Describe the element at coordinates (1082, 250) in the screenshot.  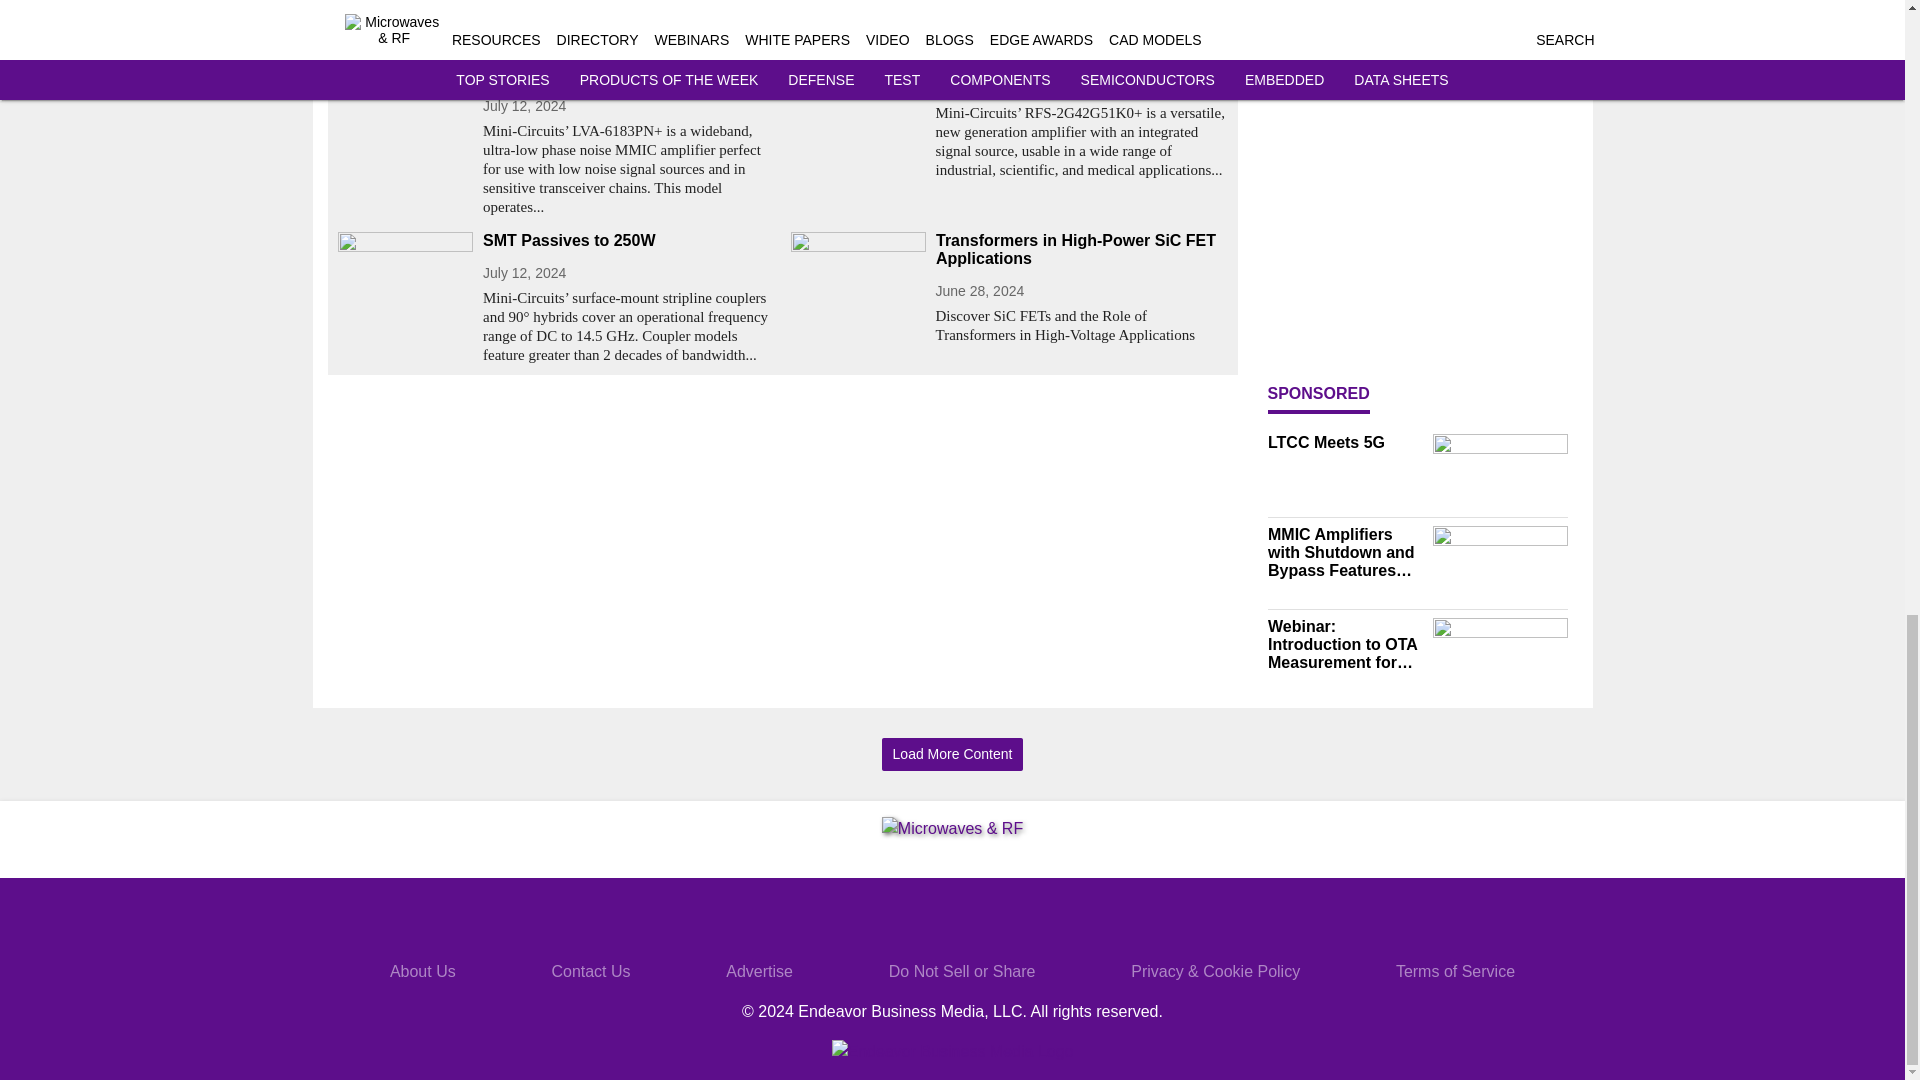
I see `Transformers in High-Power SiC FET Applications` at that location.